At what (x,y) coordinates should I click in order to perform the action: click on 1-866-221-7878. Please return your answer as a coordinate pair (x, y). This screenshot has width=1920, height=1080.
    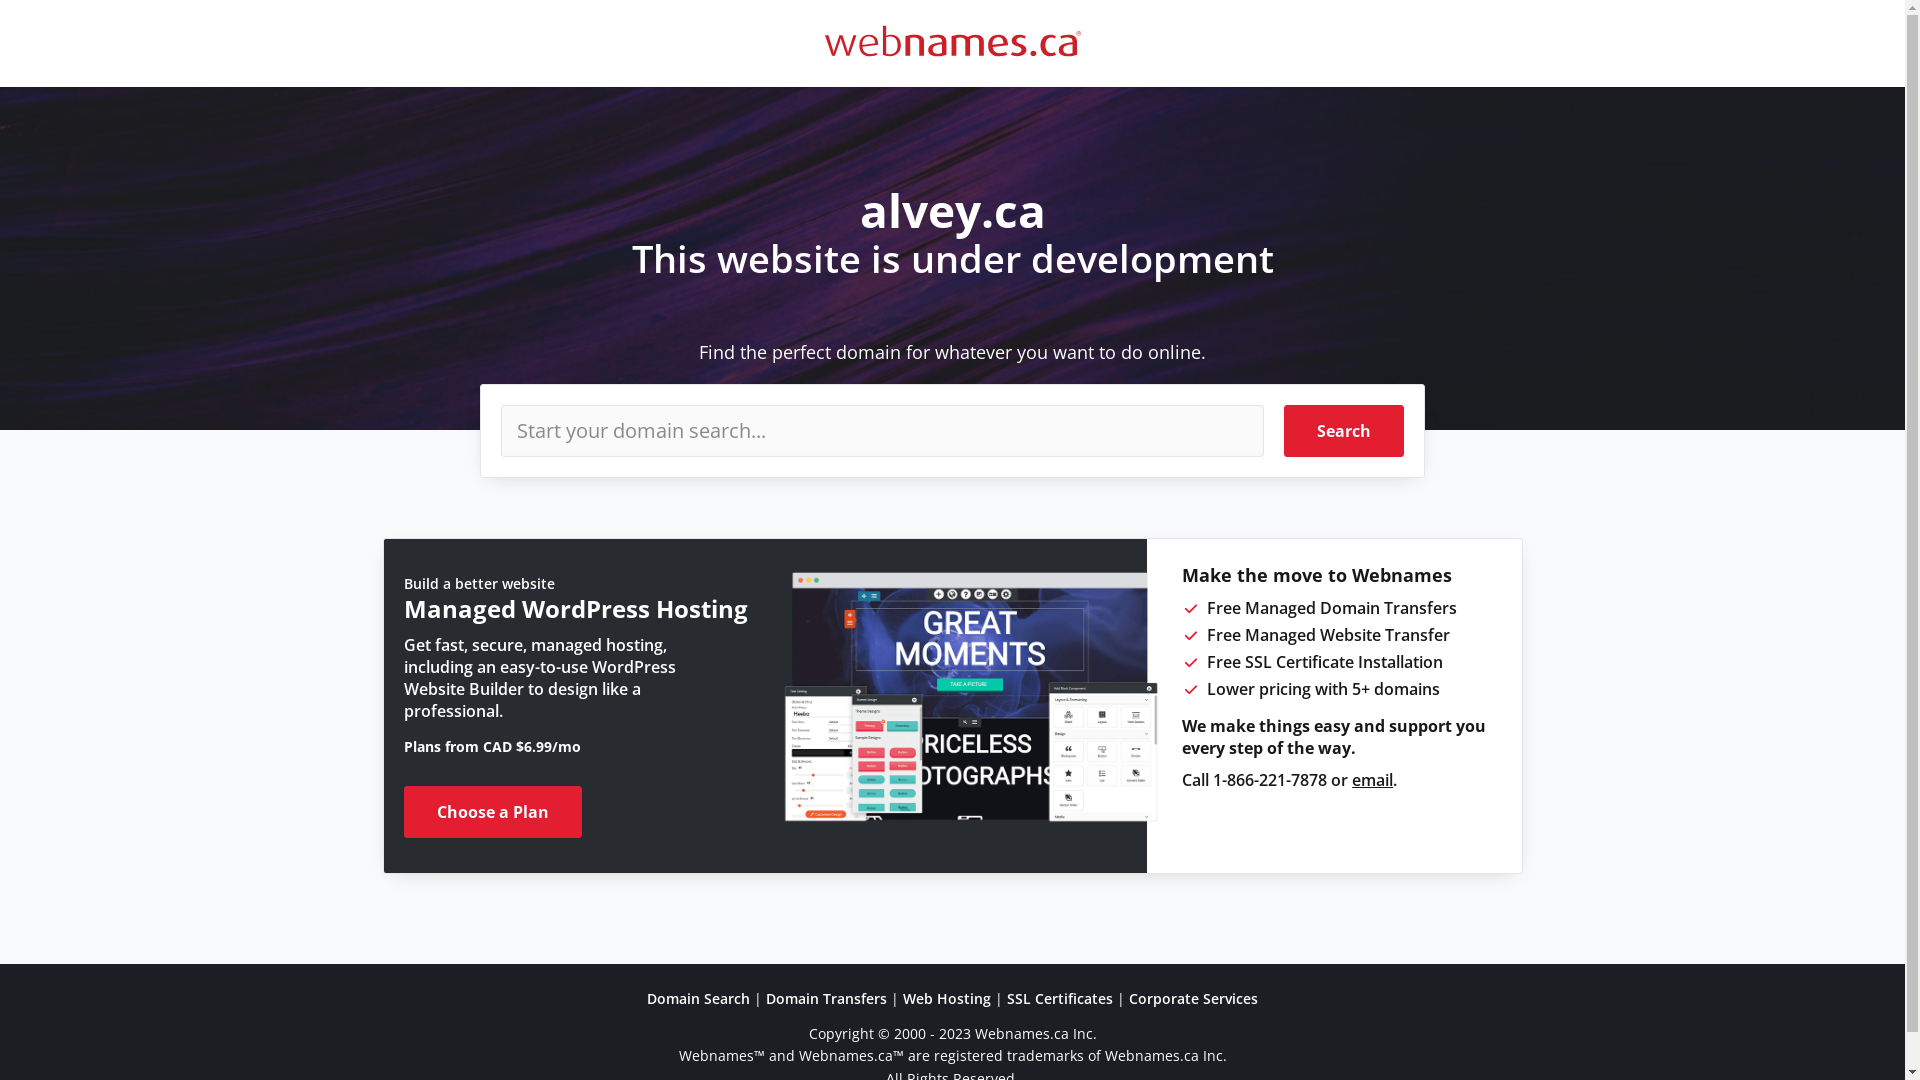
    Looking at the image, I should click on (1270, 780).